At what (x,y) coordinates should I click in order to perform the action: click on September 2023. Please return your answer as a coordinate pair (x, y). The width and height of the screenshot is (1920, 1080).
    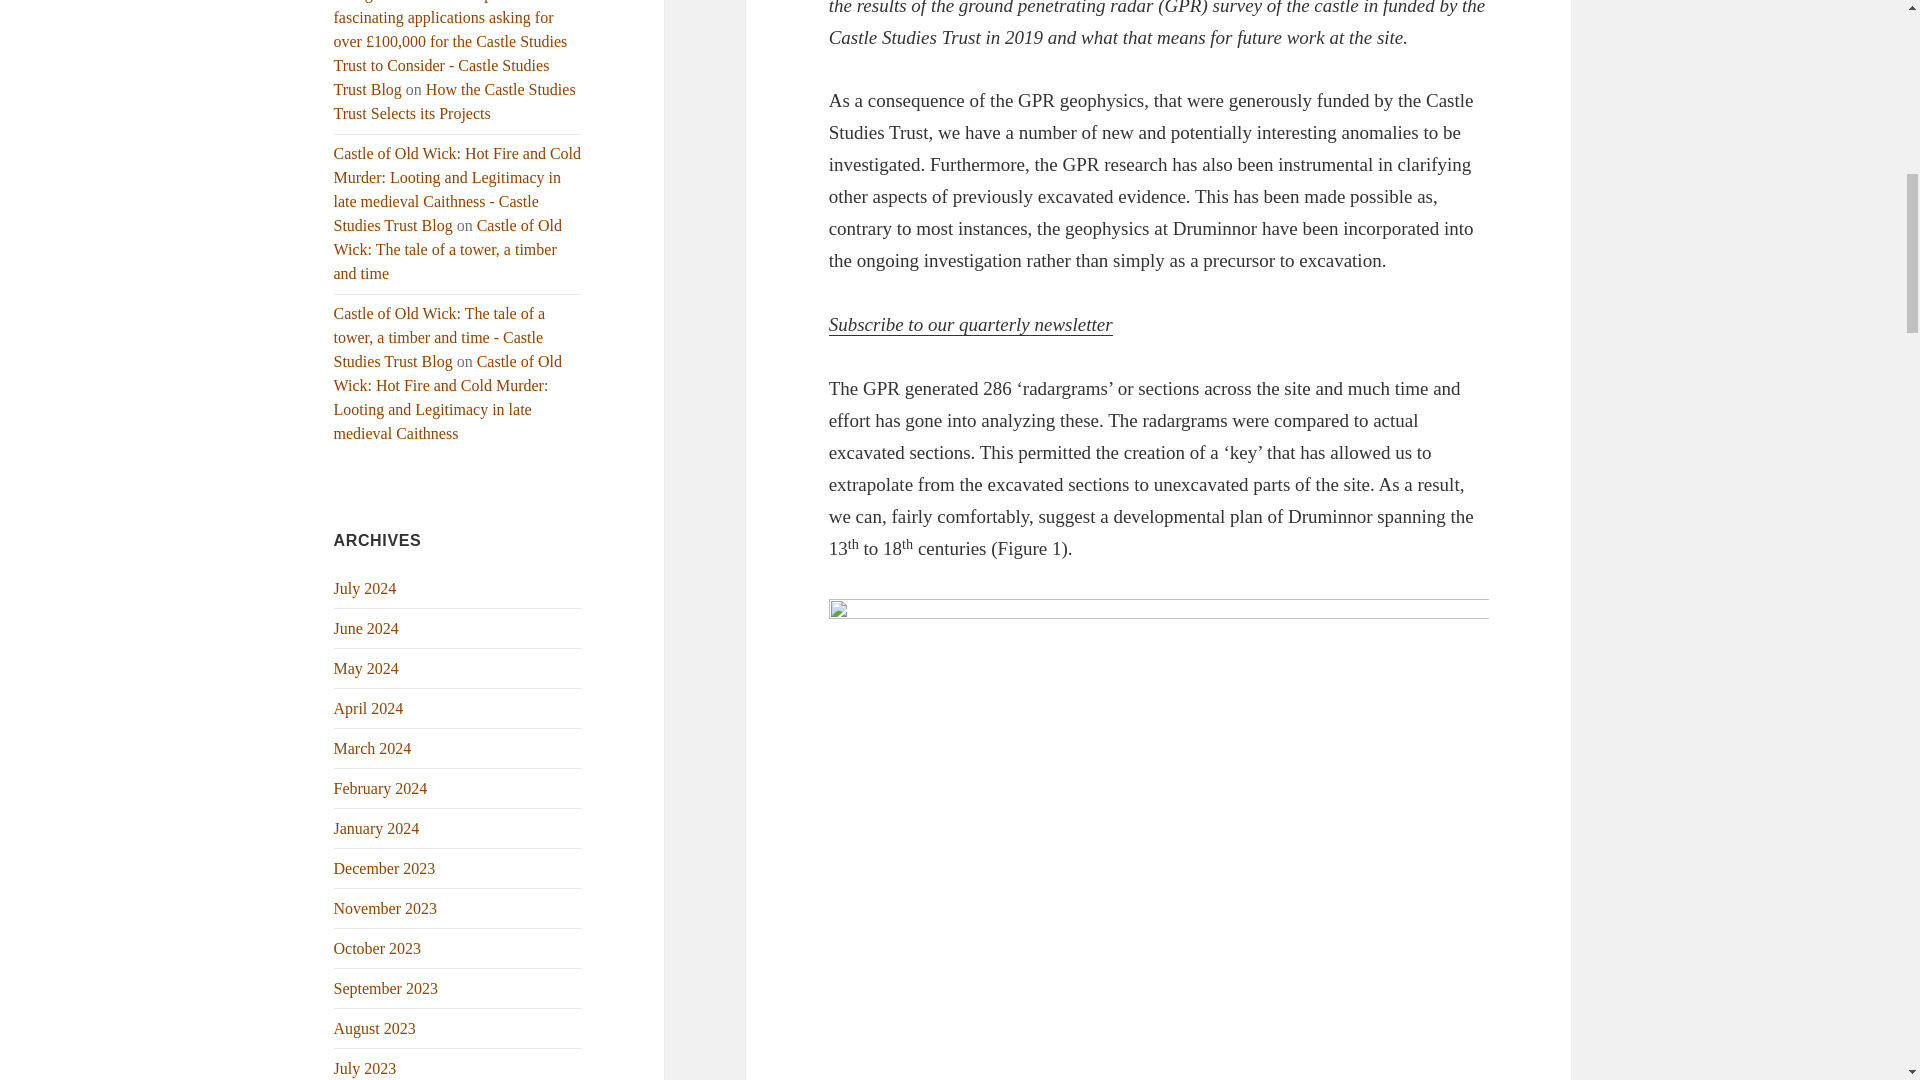
    Looking at the image, I should click on (386, 988).